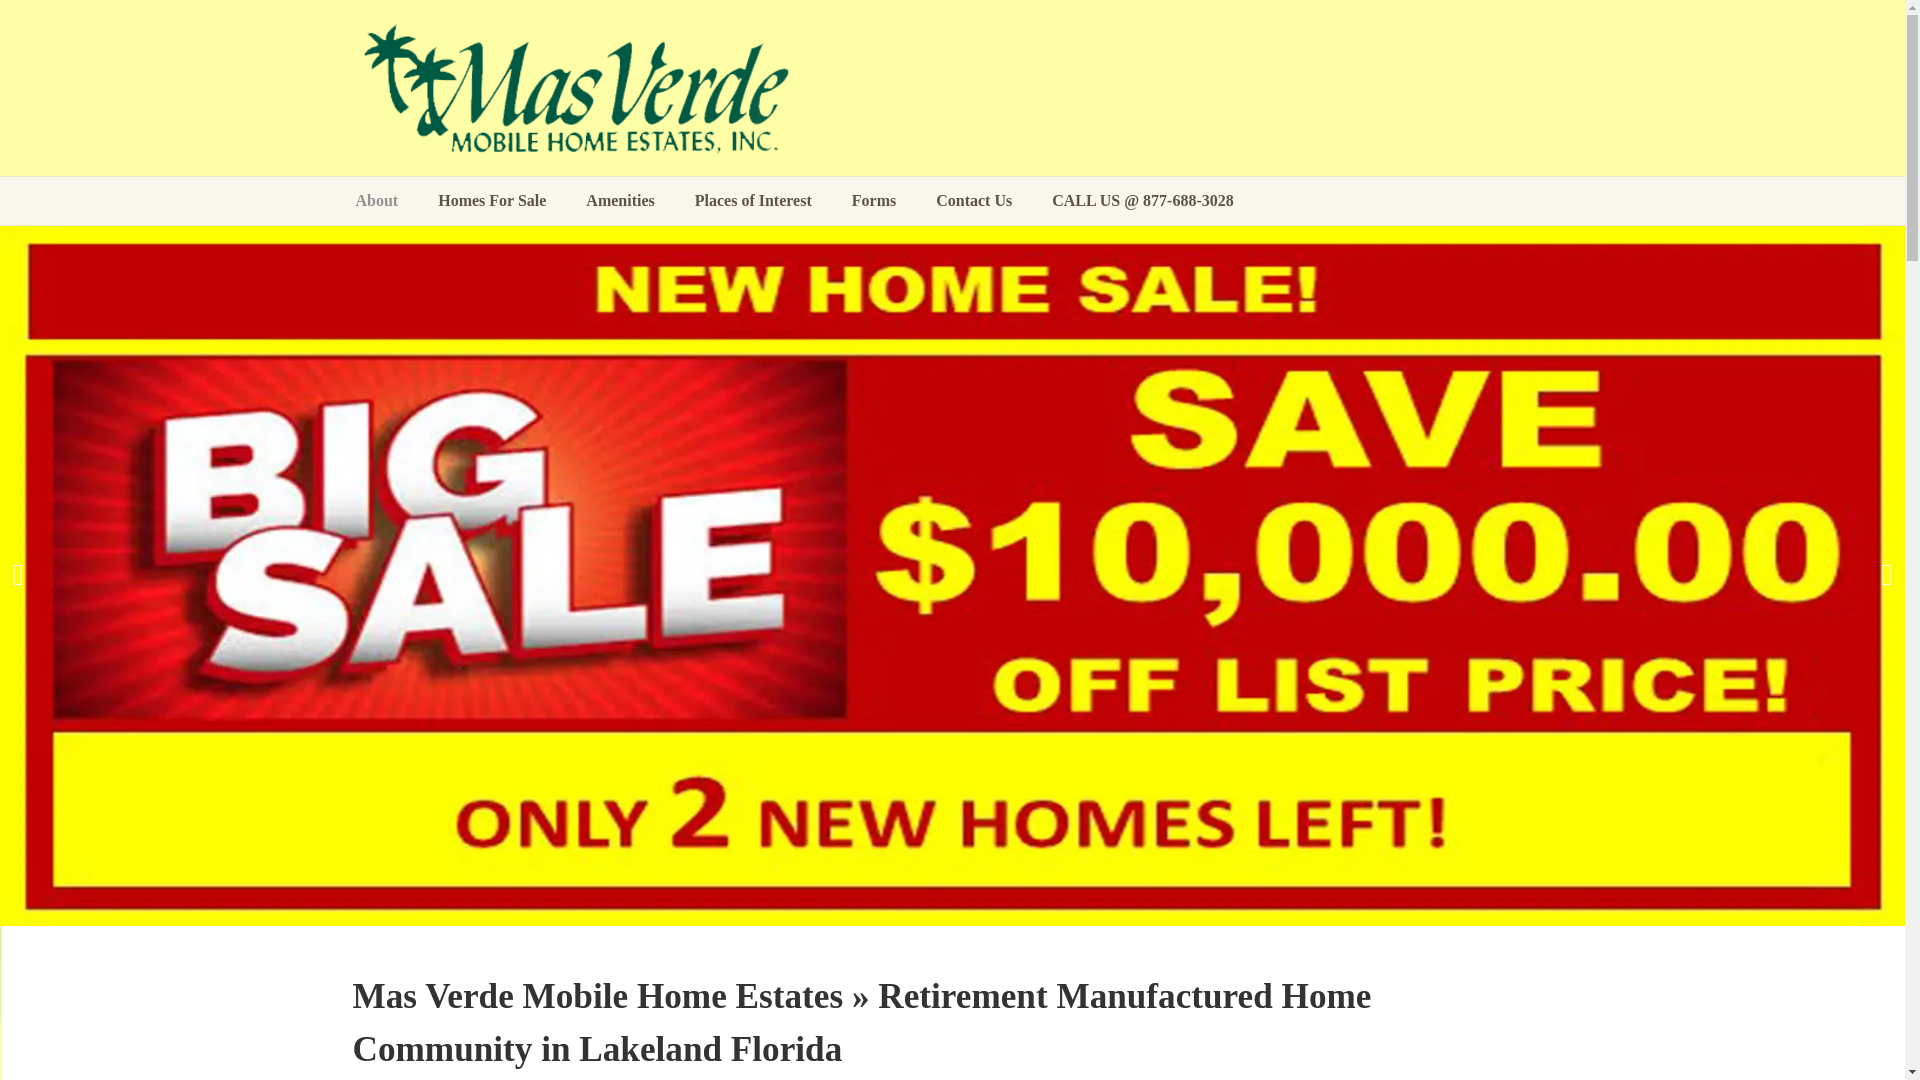  Describe the element at coordinates (753, 200) in the screenshot. I see `Places of Interest` at that location.